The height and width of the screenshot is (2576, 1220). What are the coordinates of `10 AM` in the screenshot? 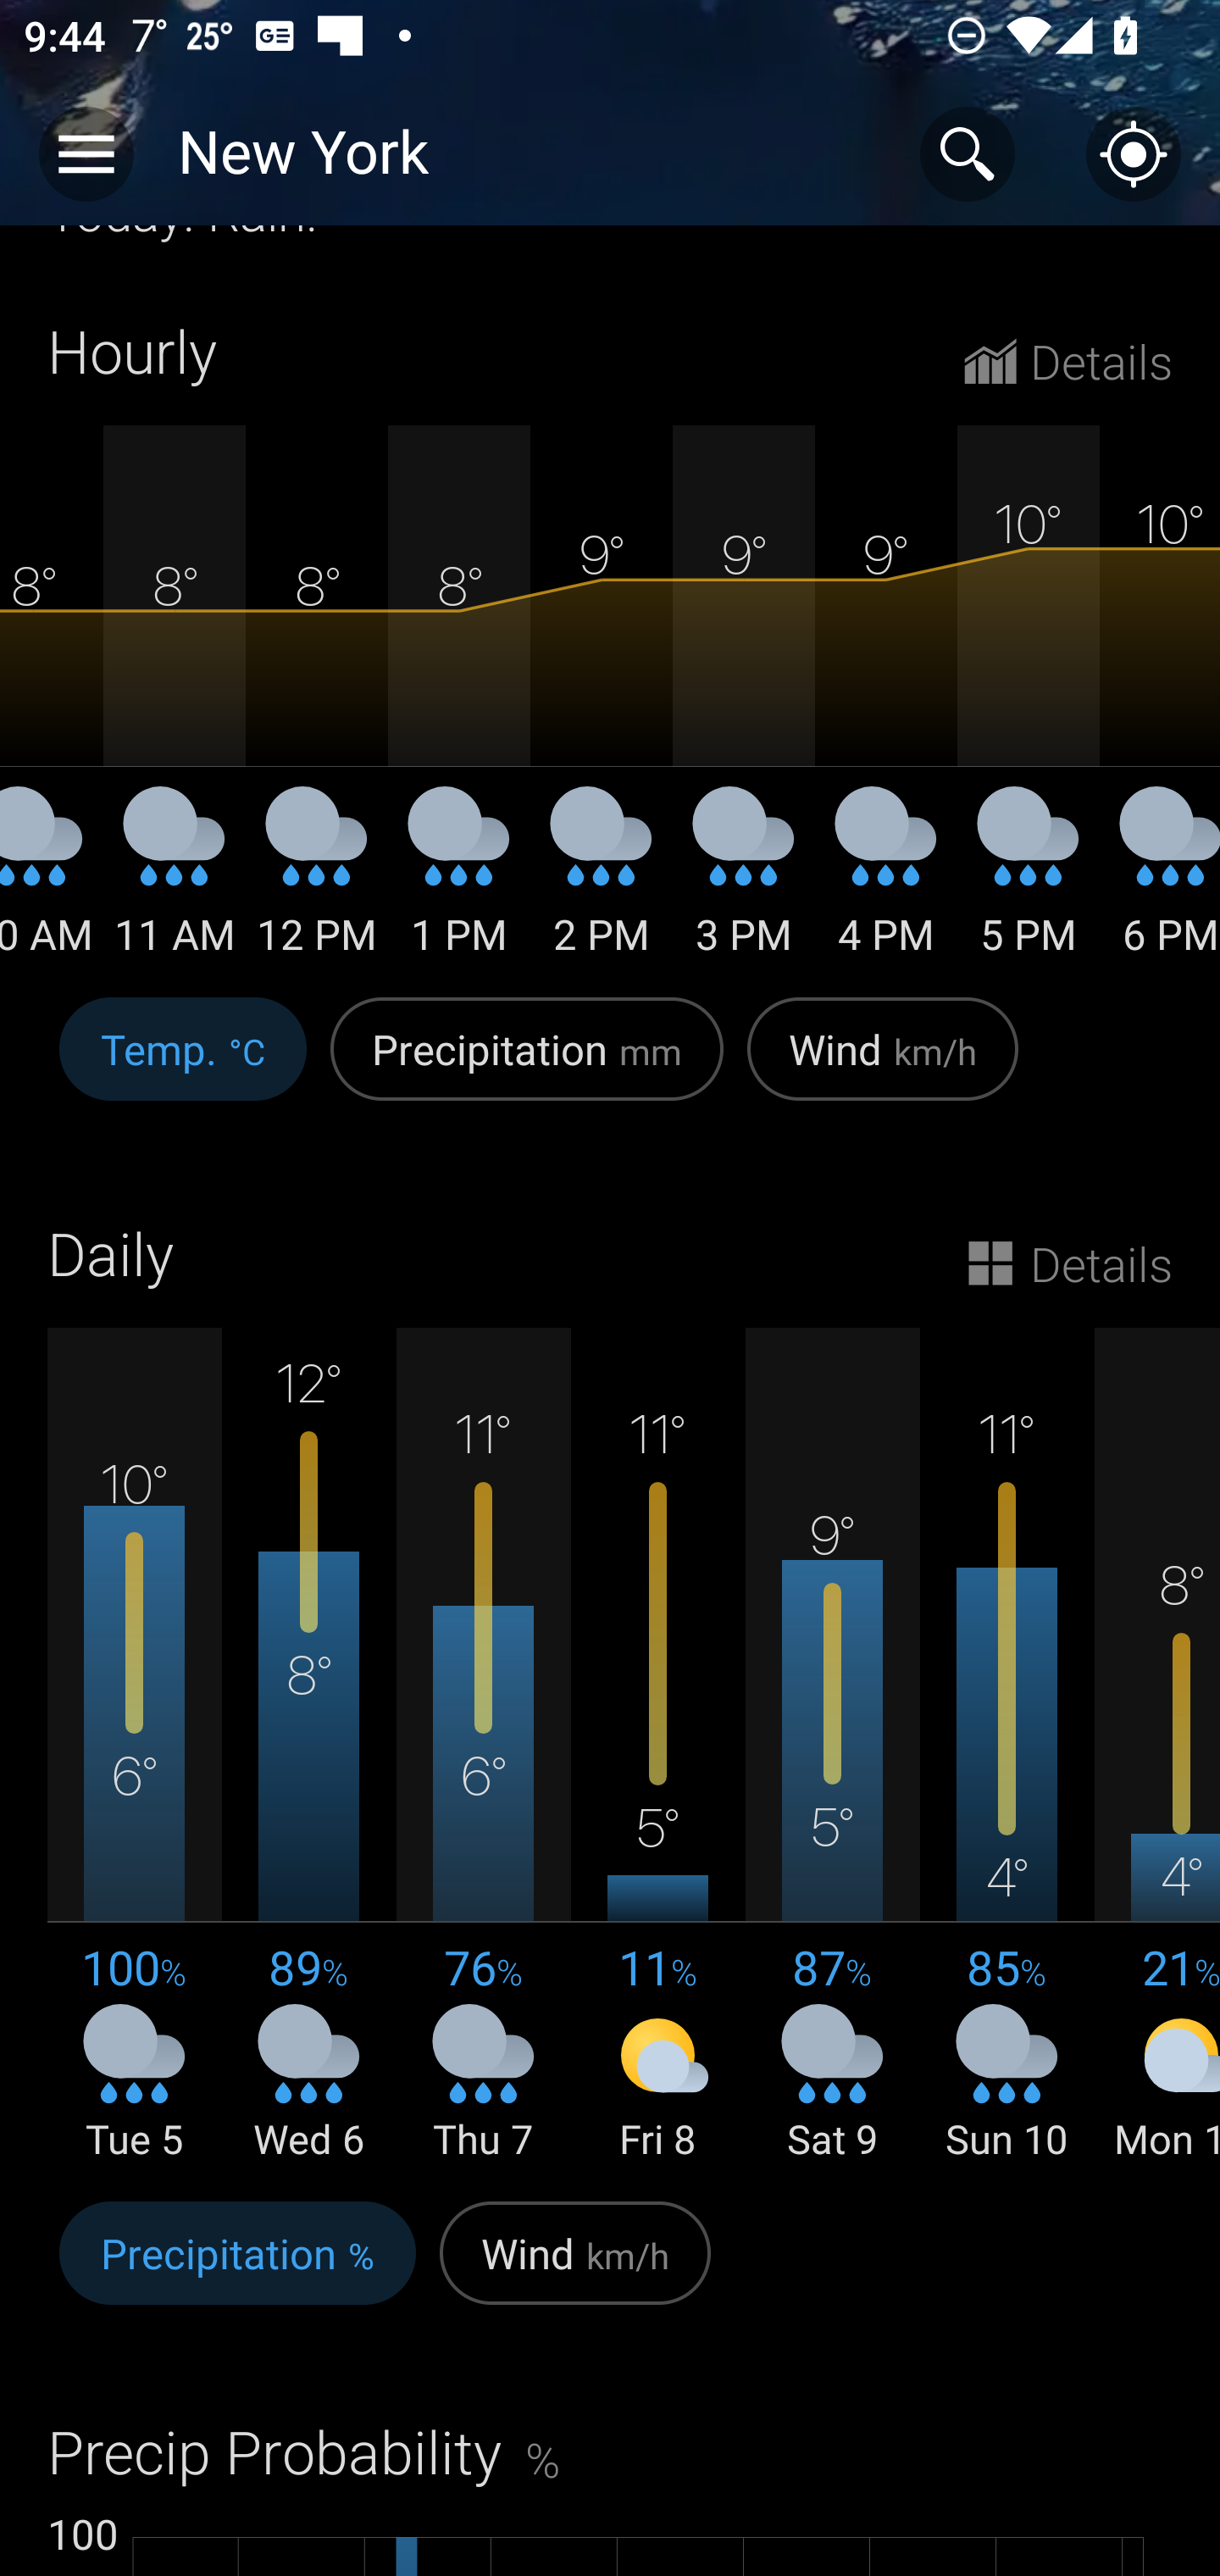 It's located at (52, 883).